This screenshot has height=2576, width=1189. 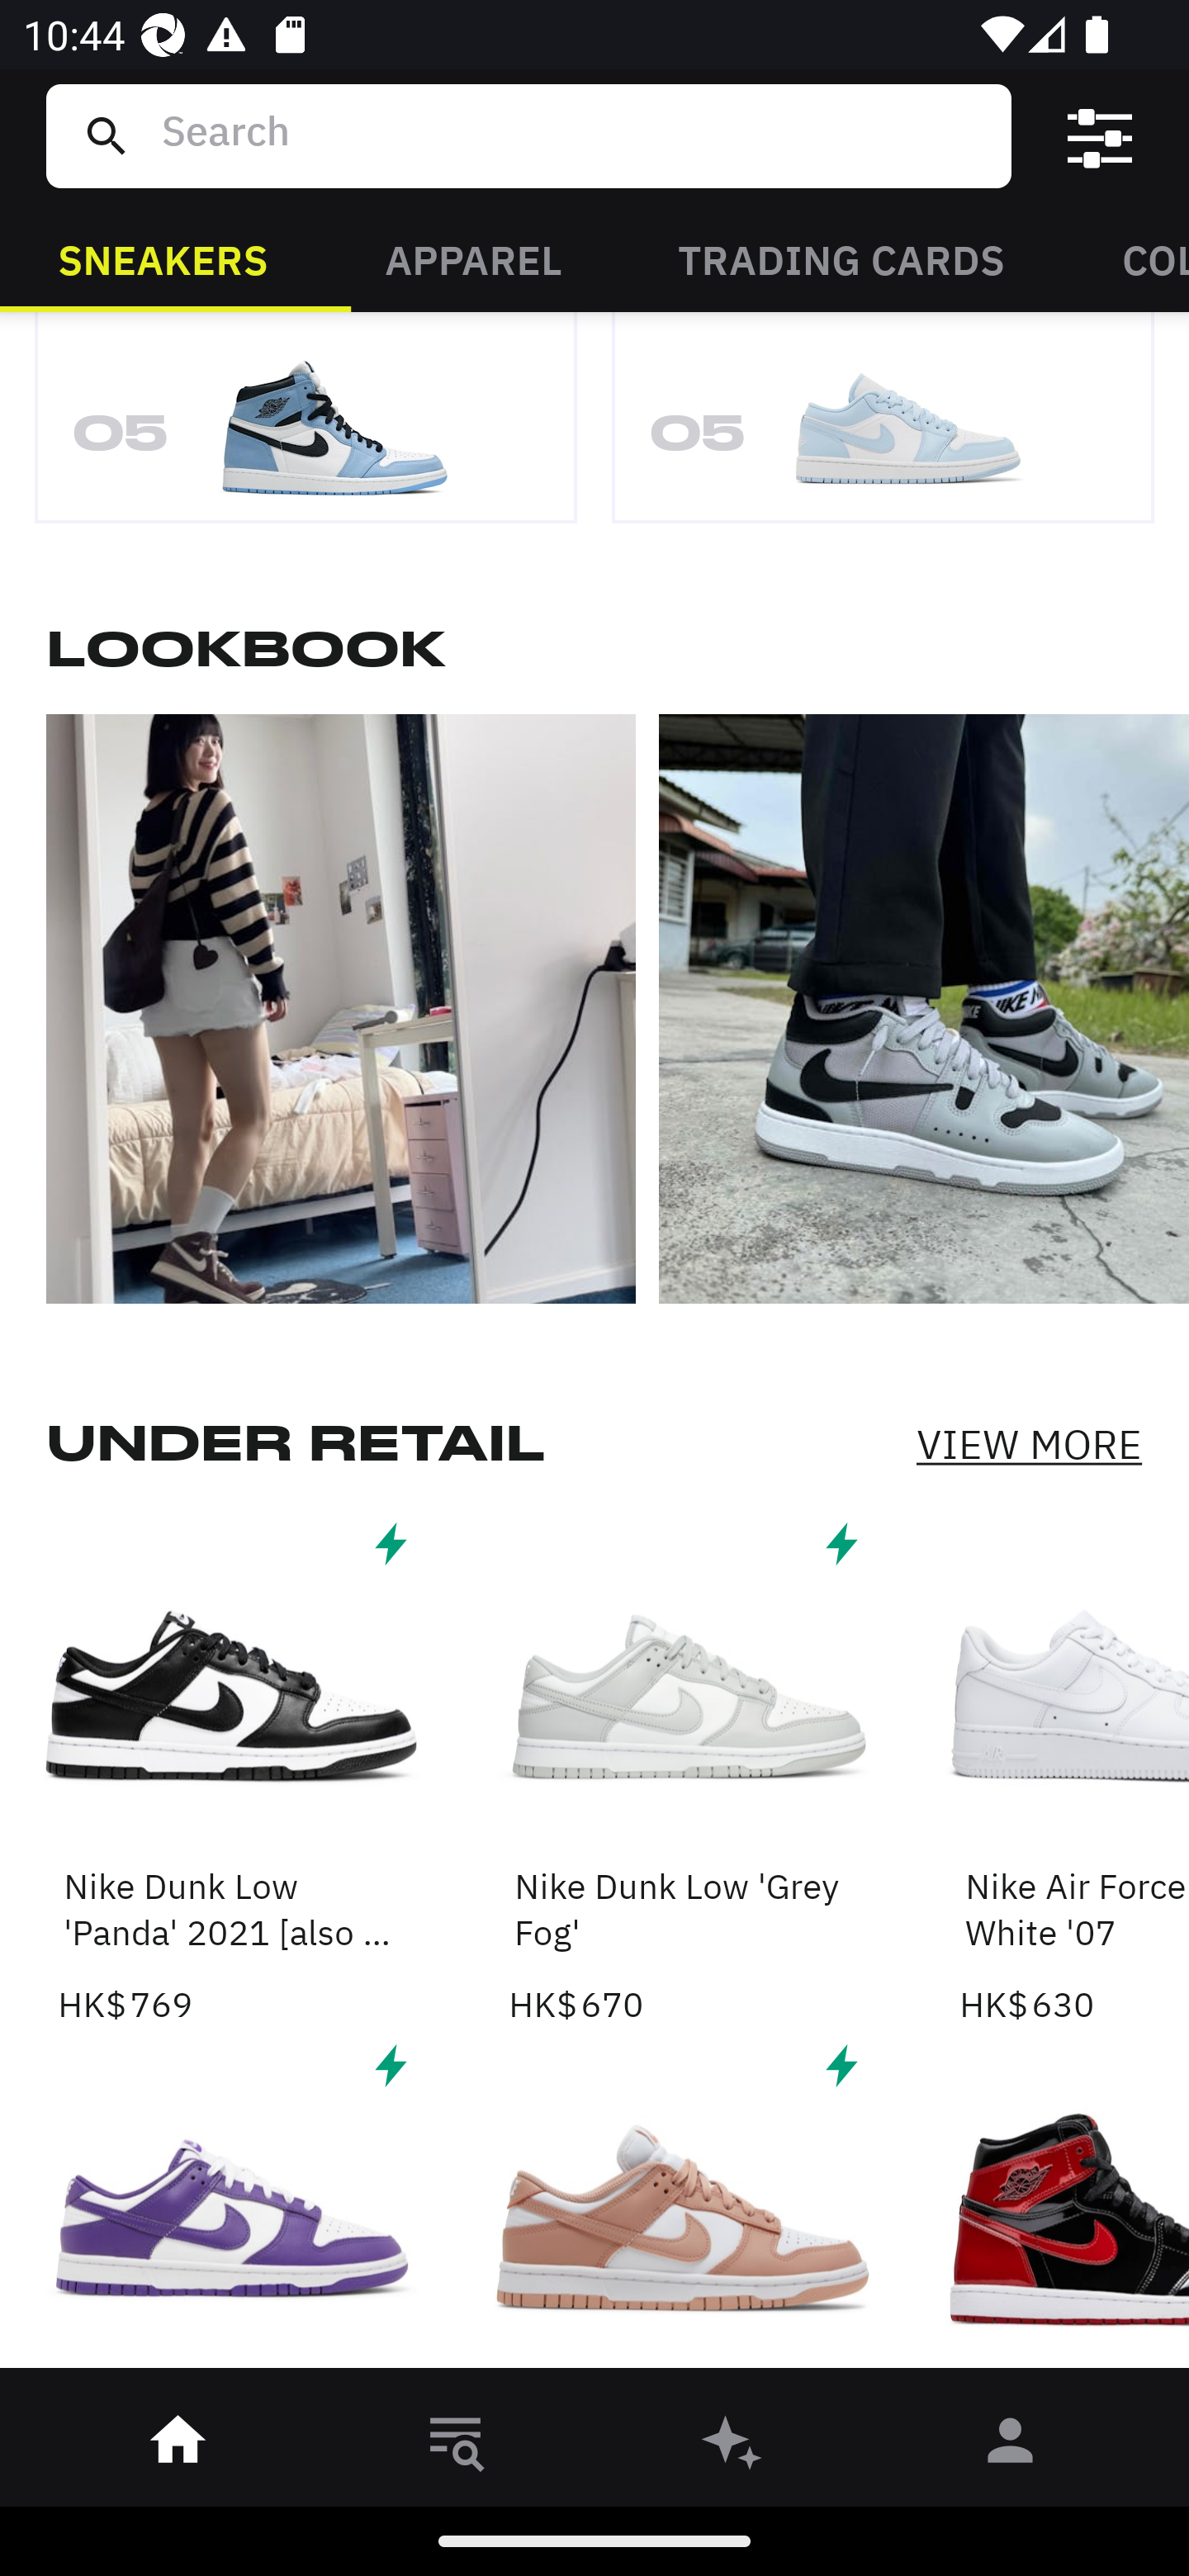 I want to click on , so click(x=1100, y=136).